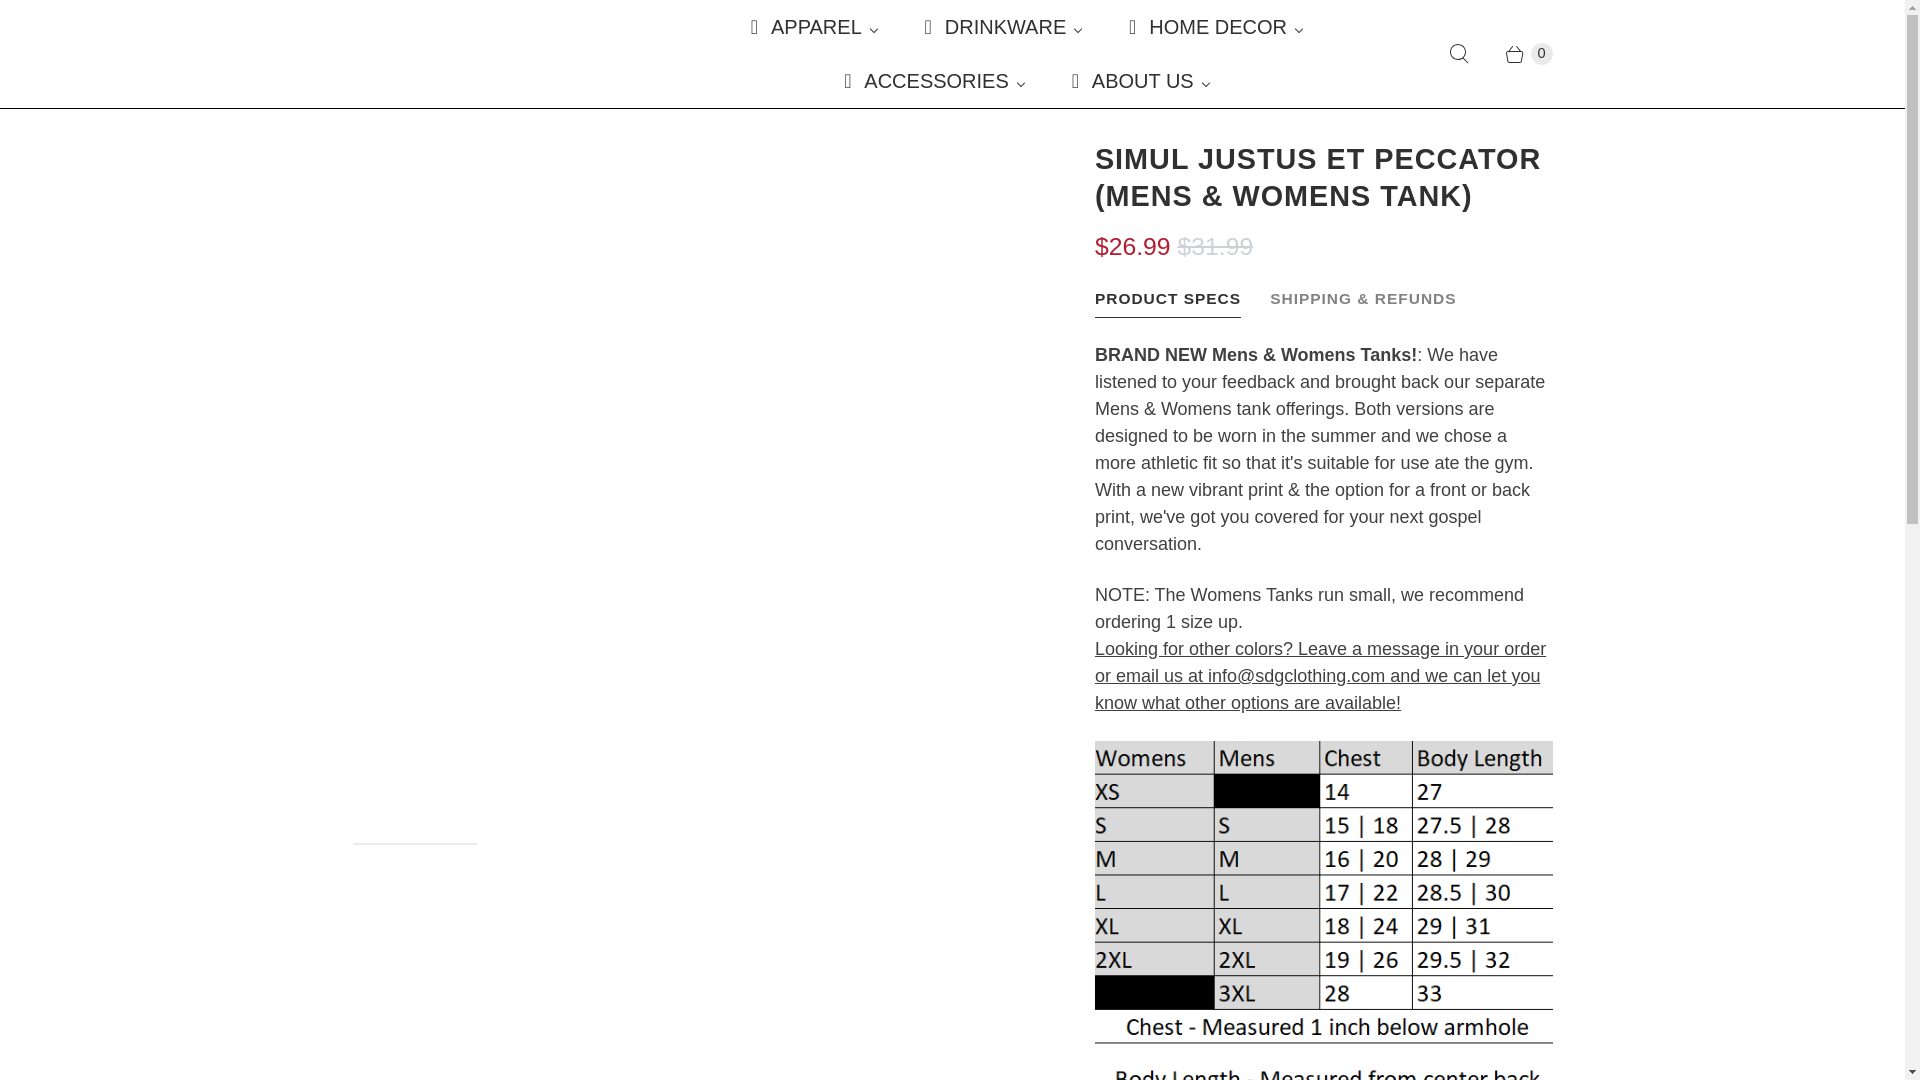  I want to click on ABOUT US, so click(1139, 81).